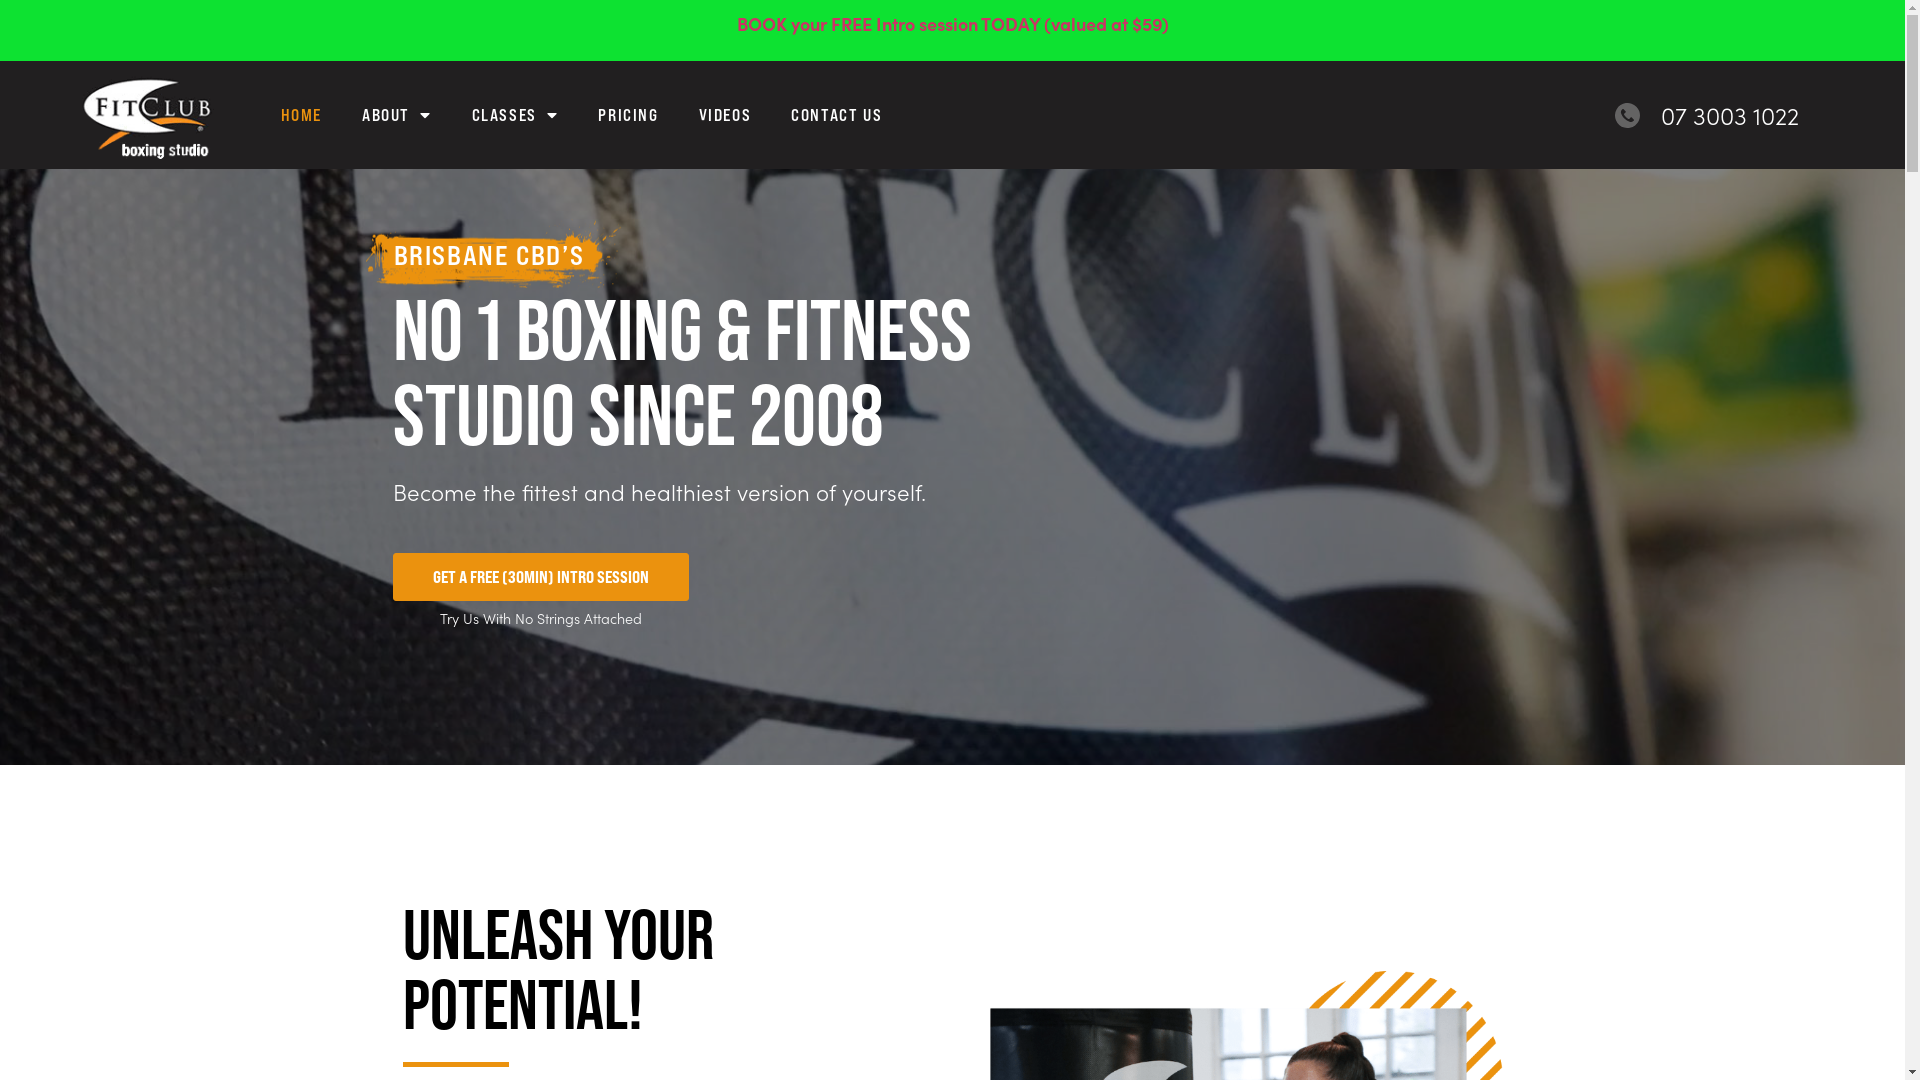 The width and height of the screenshot is (1920, 1080). I want to click on HOME, so click(300, 115).